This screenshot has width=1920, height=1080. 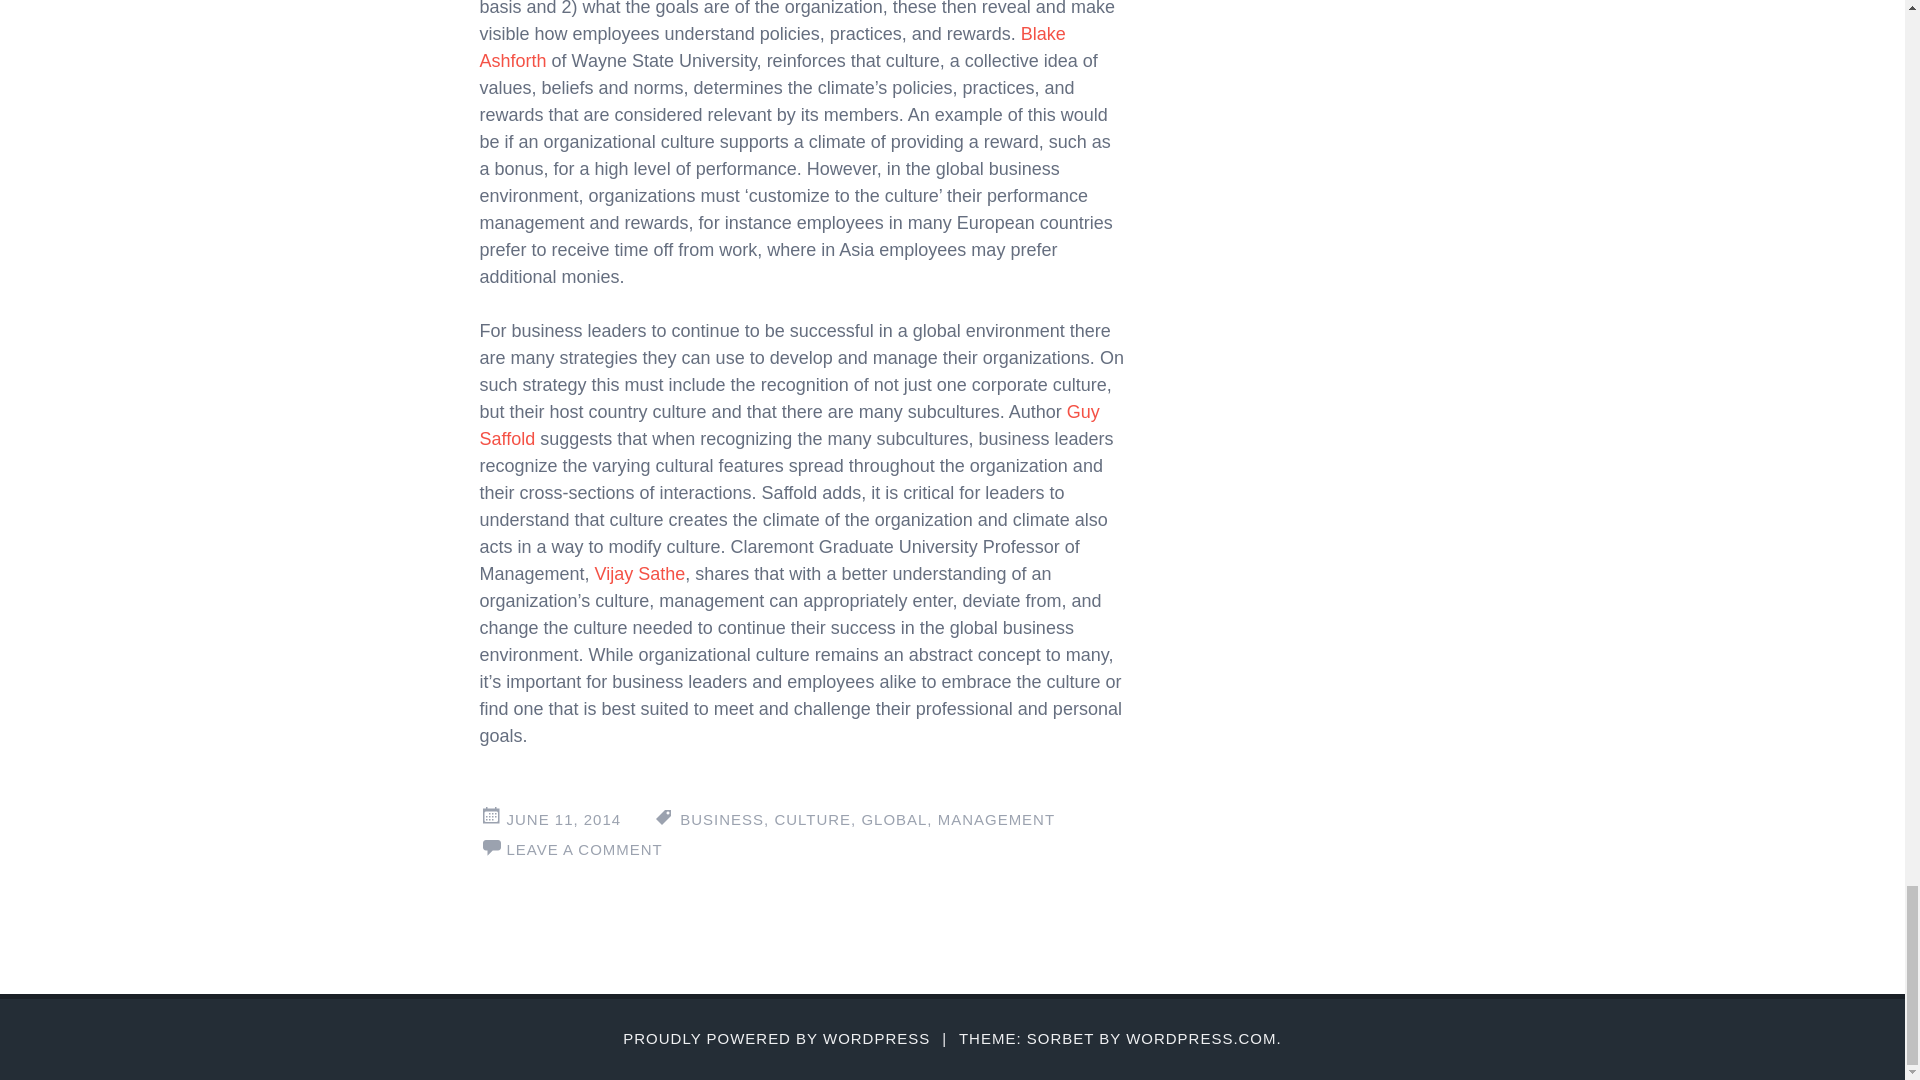 What do you see at coordinates (772, 47) in the screenshot?
I see `Blake Ashforth` at bounding box center [772, 47].